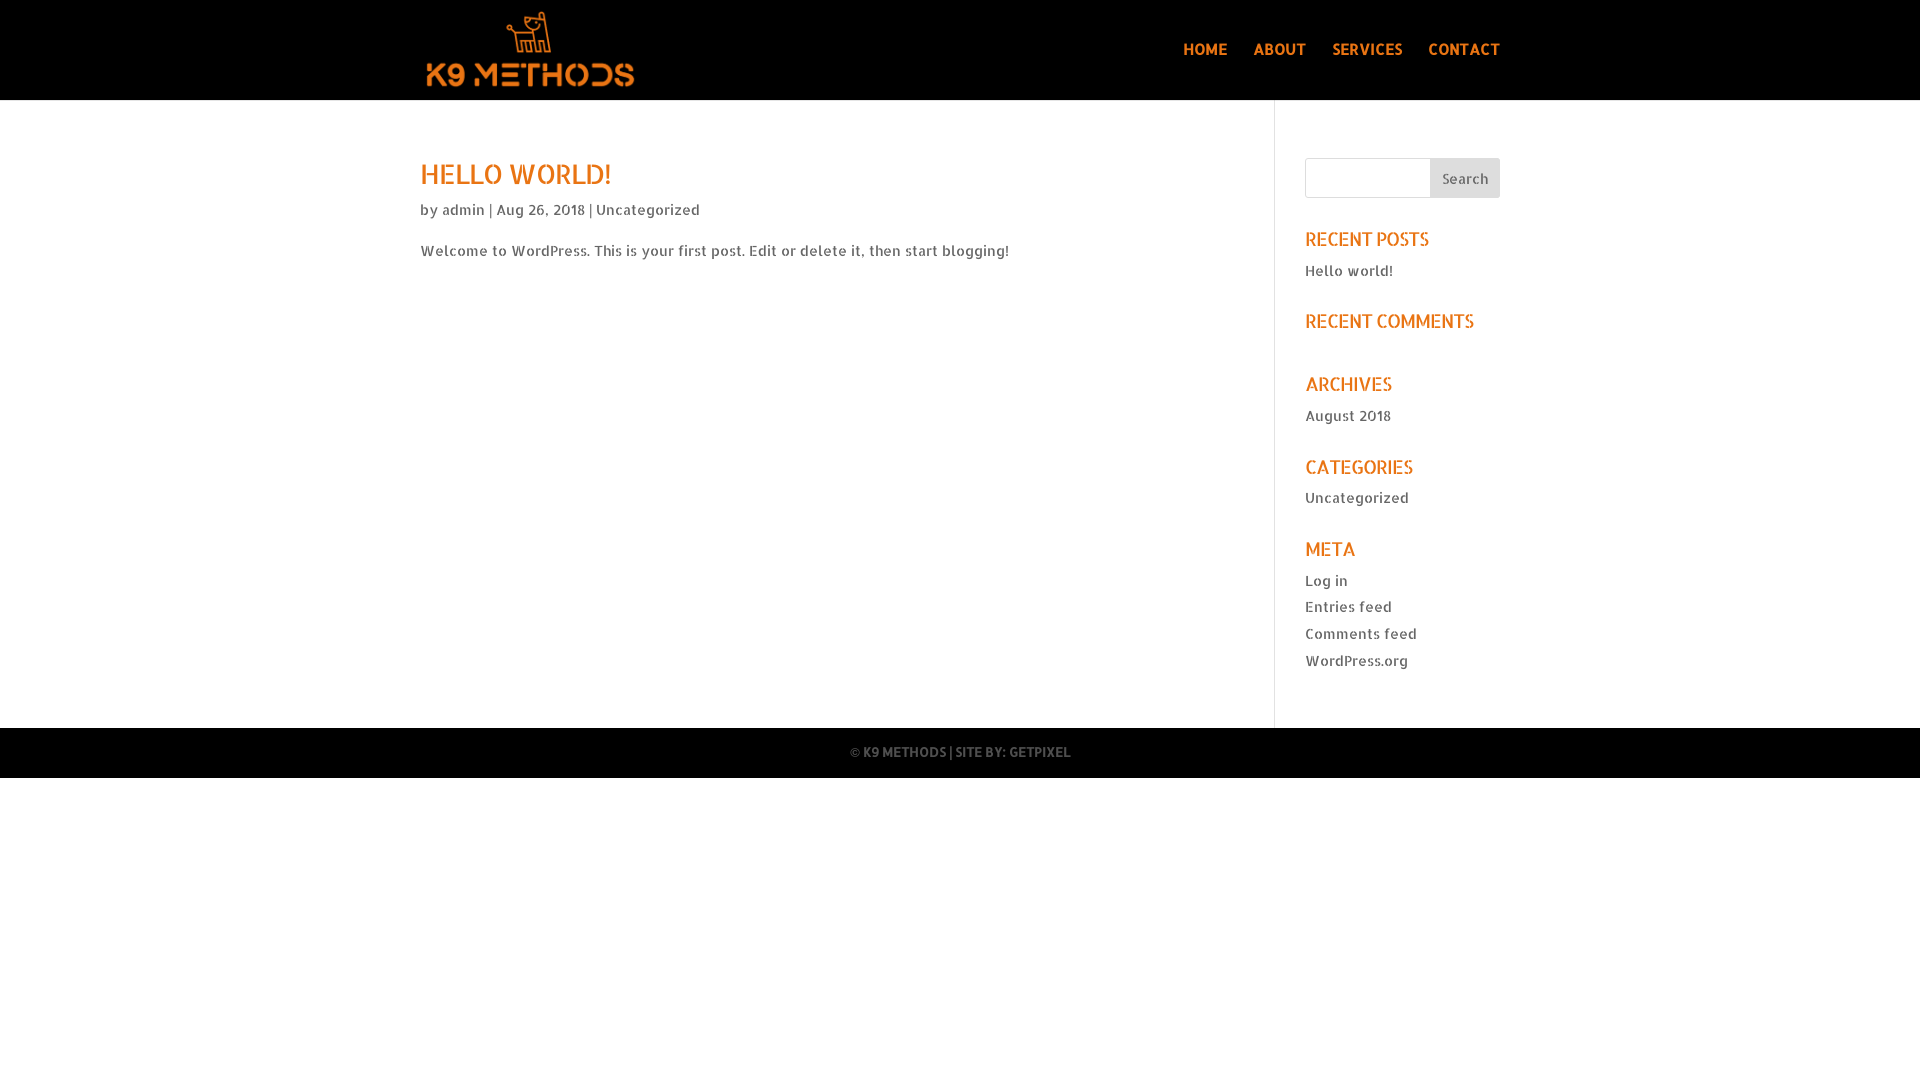  I want to click on Log in, so click(1326, 580).